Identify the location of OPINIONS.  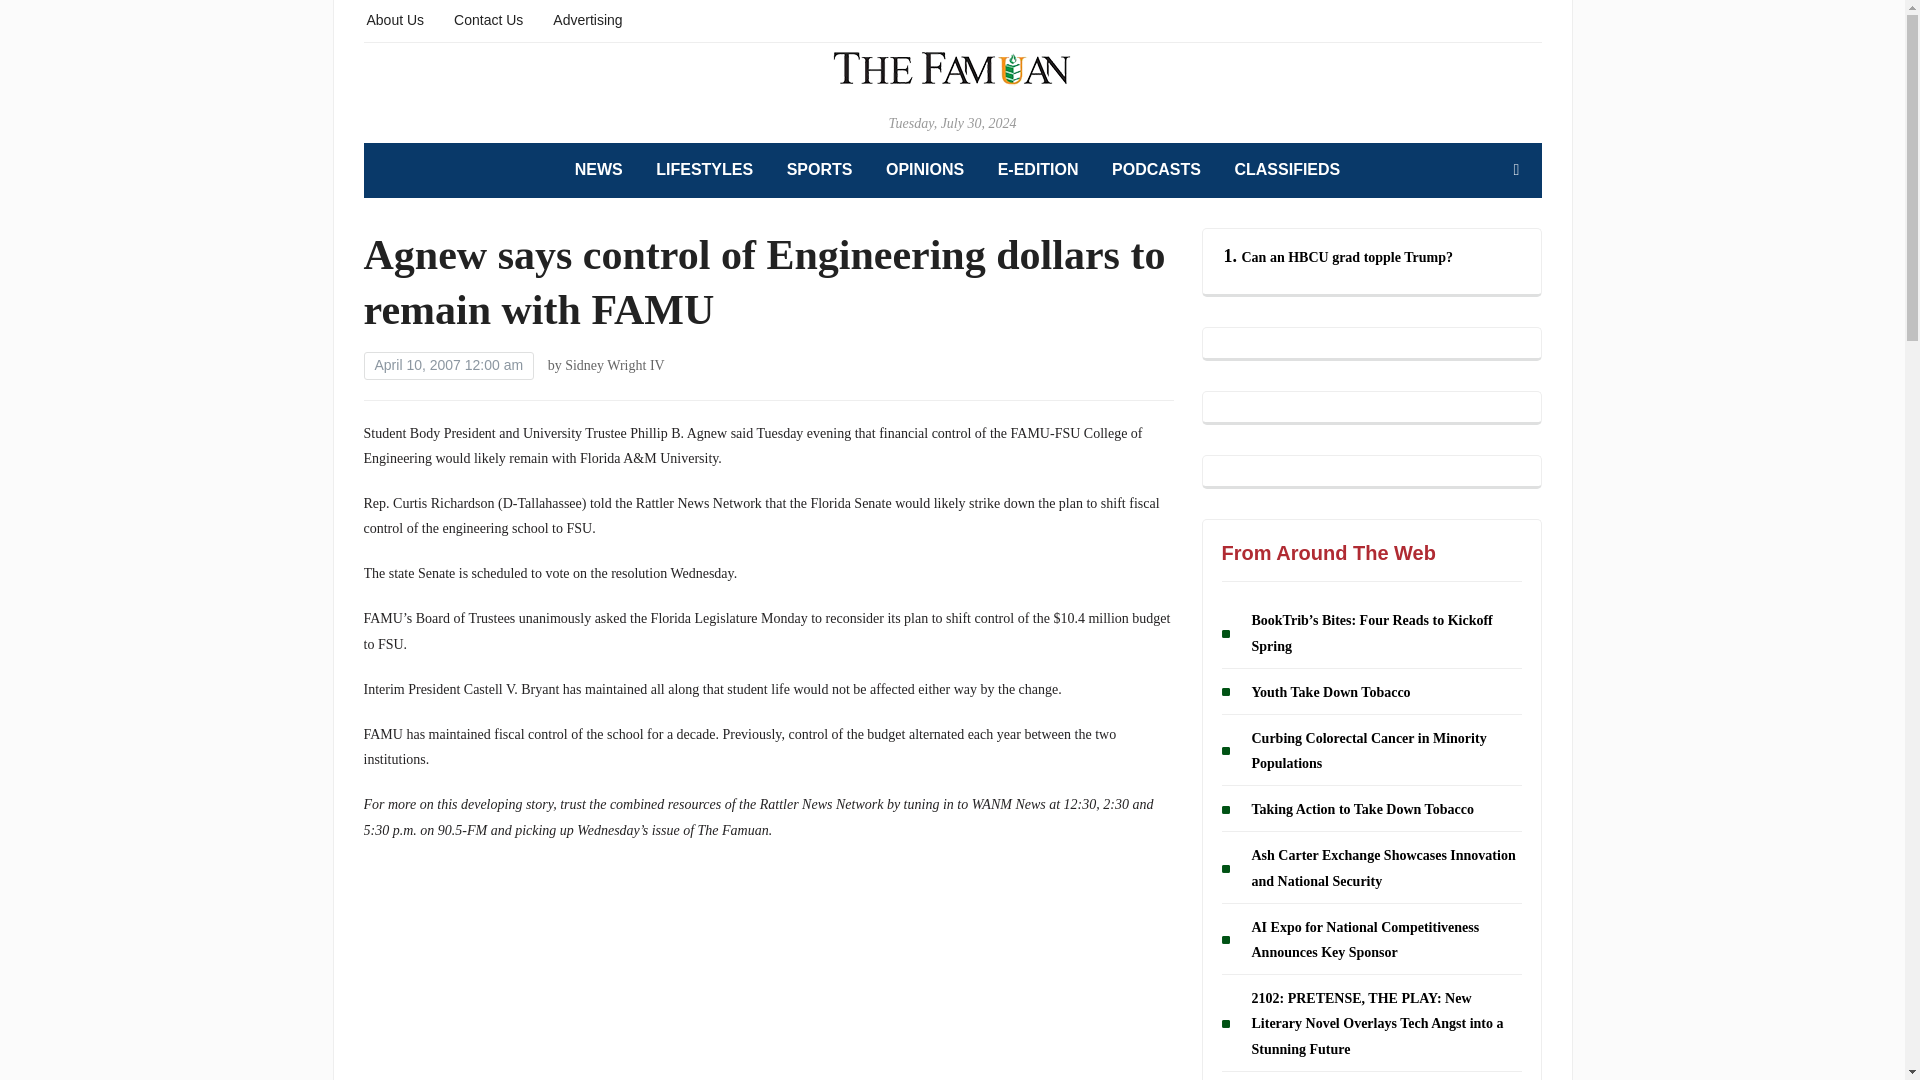
(924, 170).